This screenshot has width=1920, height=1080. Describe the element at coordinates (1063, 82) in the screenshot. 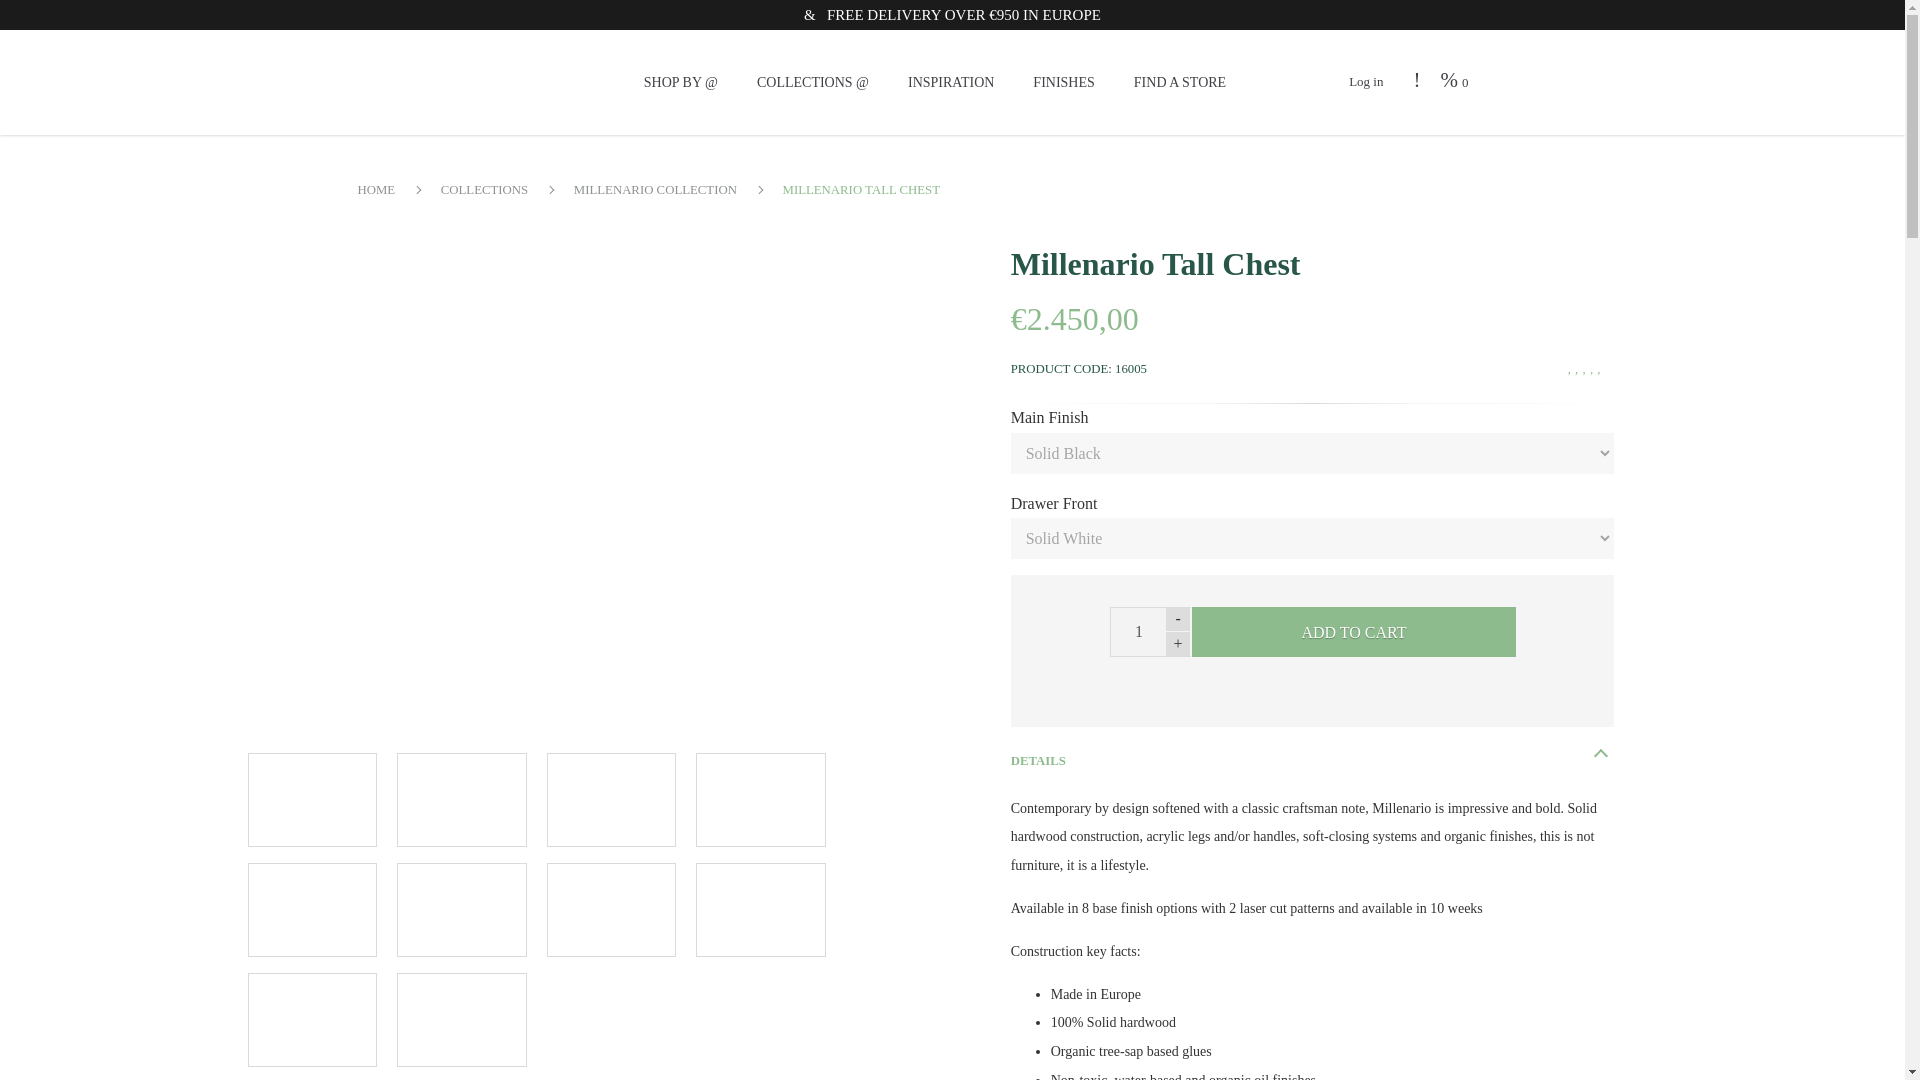

I see `FINISHES` at that location.